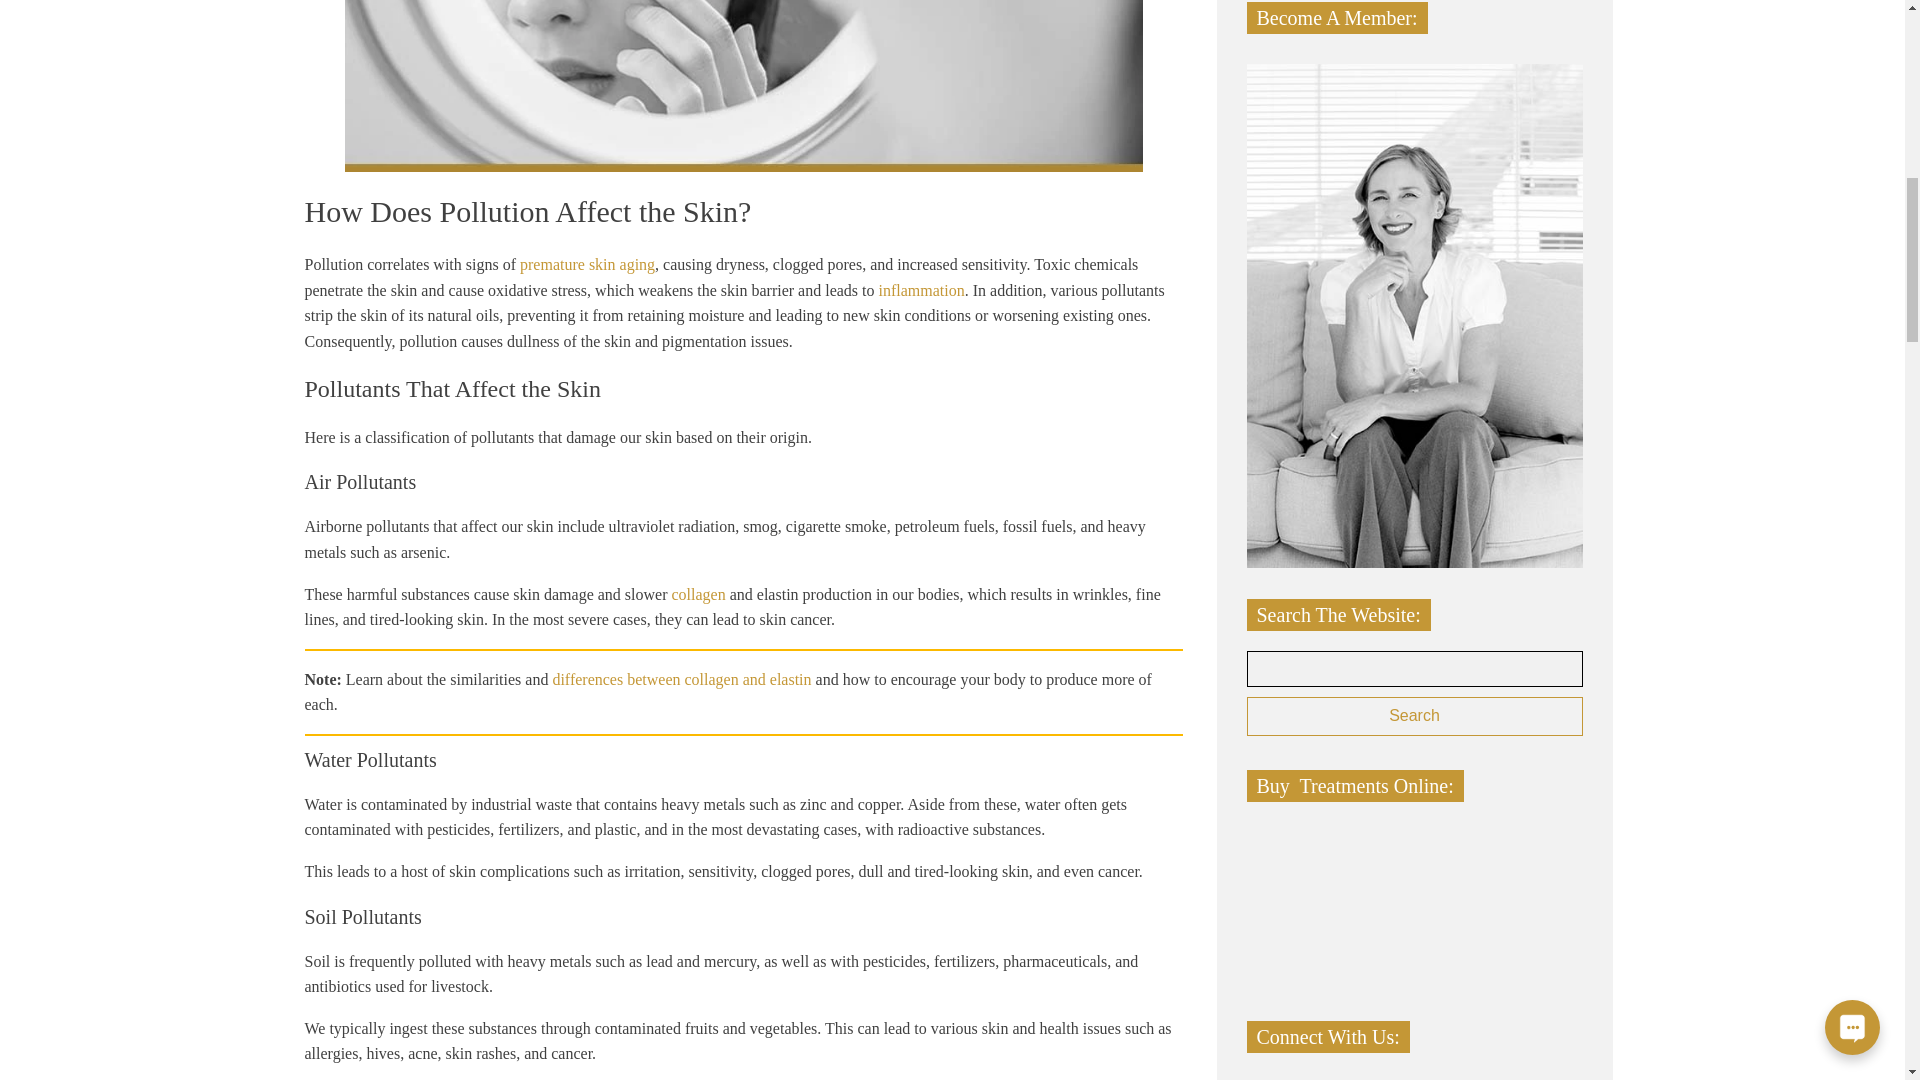 The image size is (1920, 1080). Describe the element at coordinates (1414, 716) in the screenshot. I see `Search` at that location.